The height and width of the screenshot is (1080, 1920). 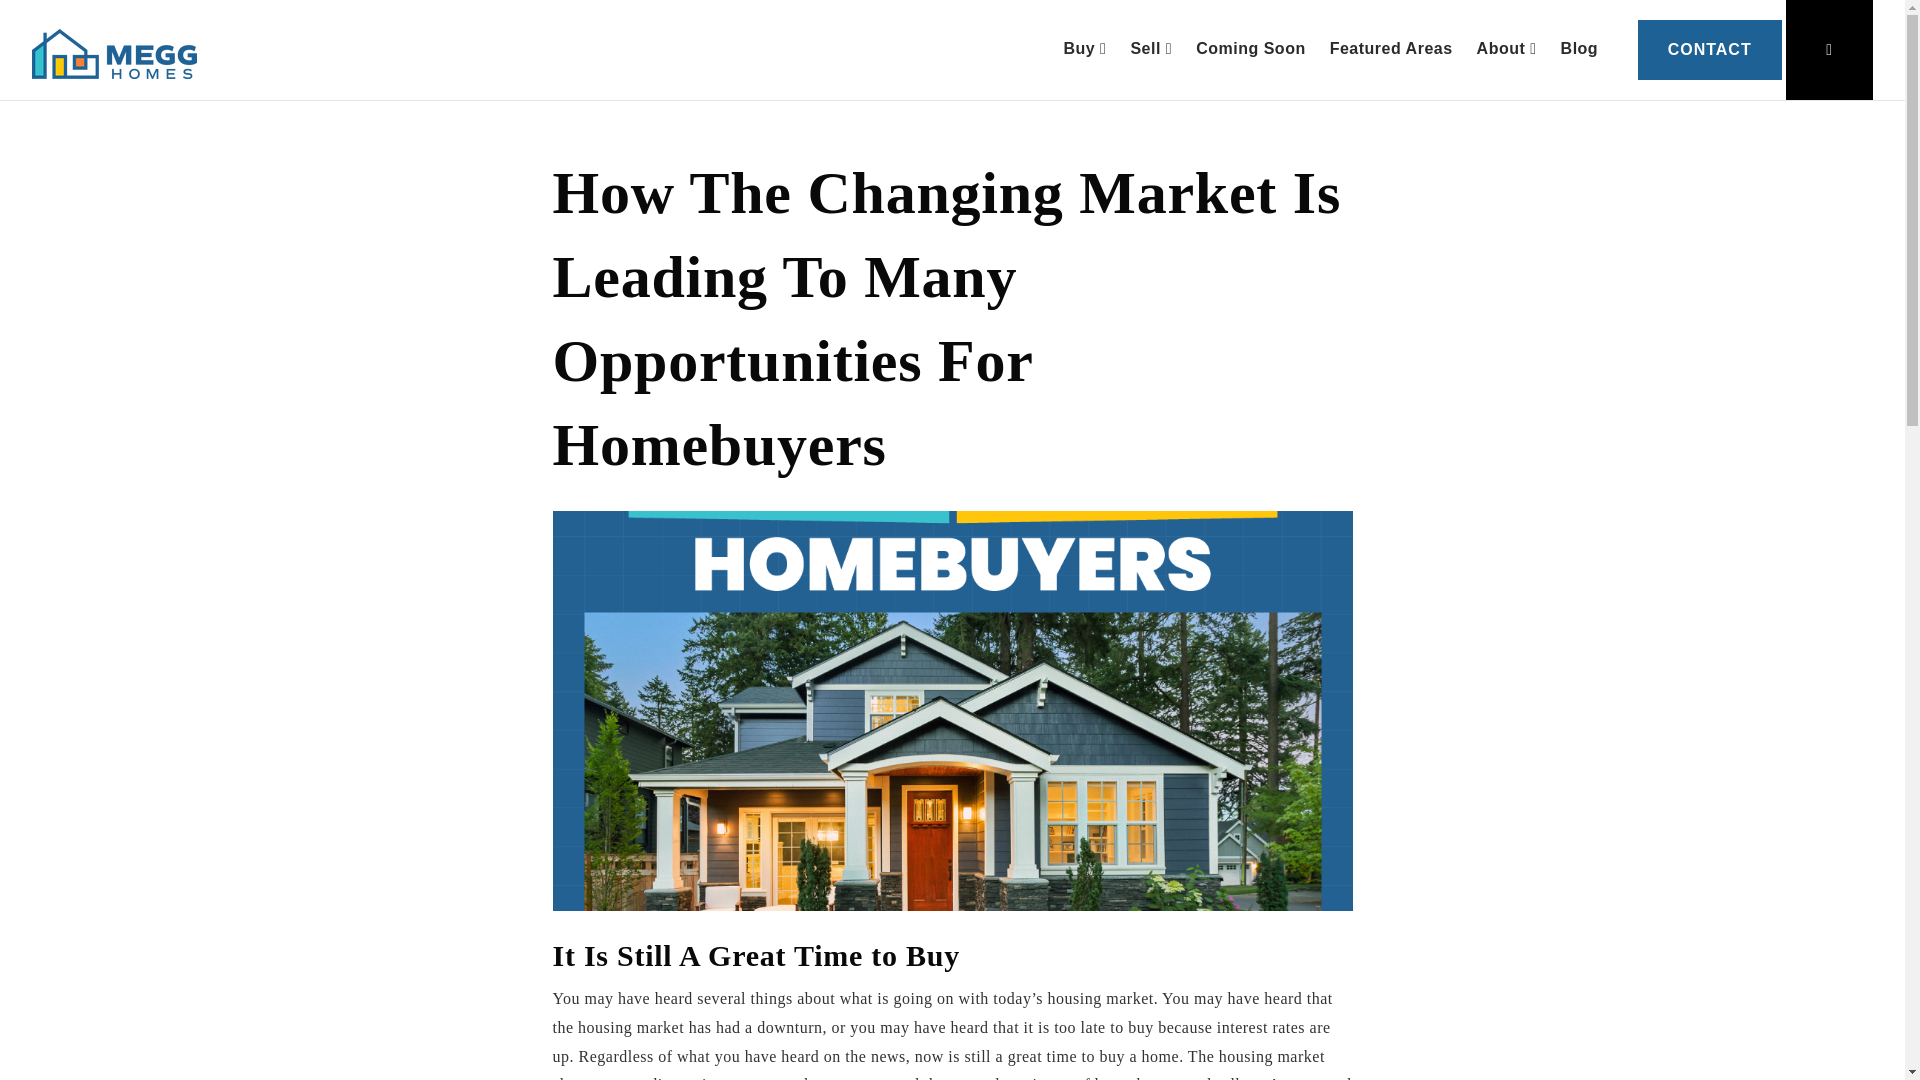 What do you see at coordinates (1250, 50) in the screenshot?
I see `Coming Soon` at bounding box center [1250, 50].